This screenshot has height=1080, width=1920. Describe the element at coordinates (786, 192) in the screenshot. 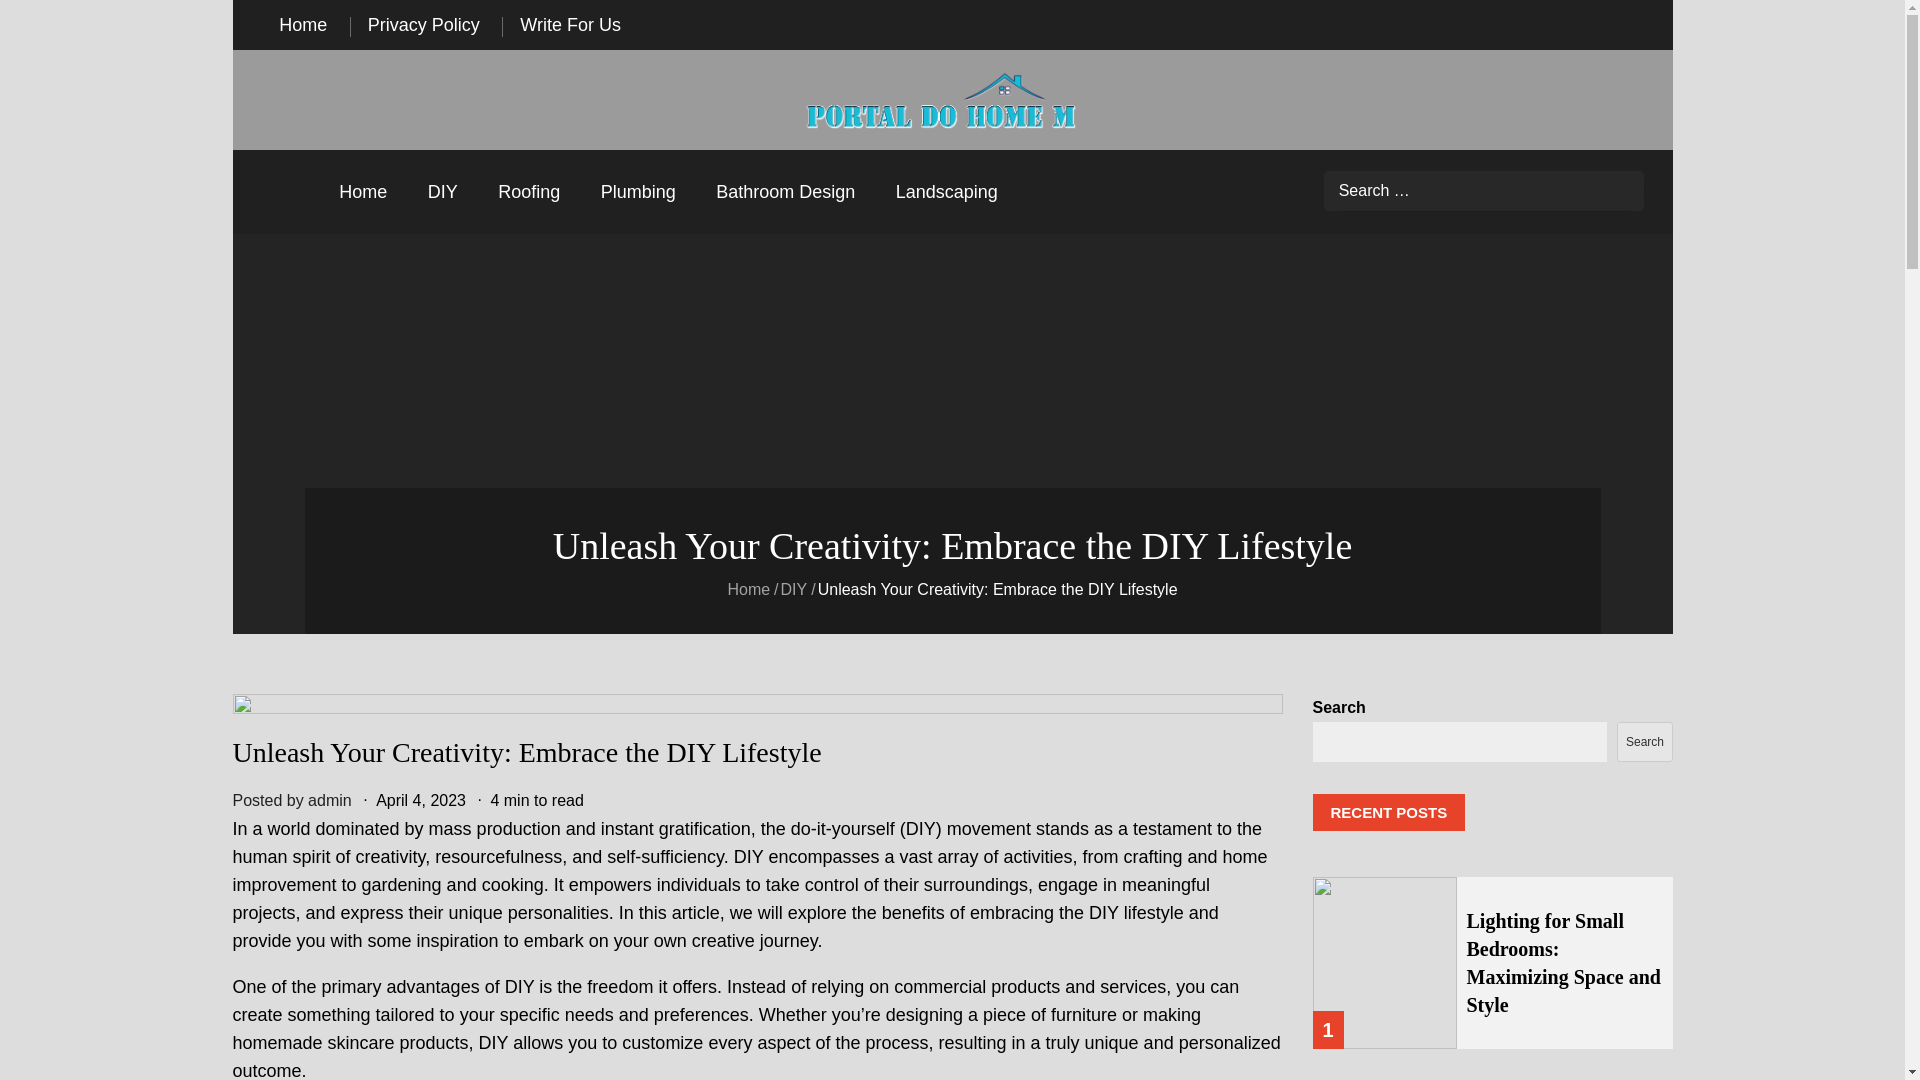

I see `Bathroom Design` at that location.